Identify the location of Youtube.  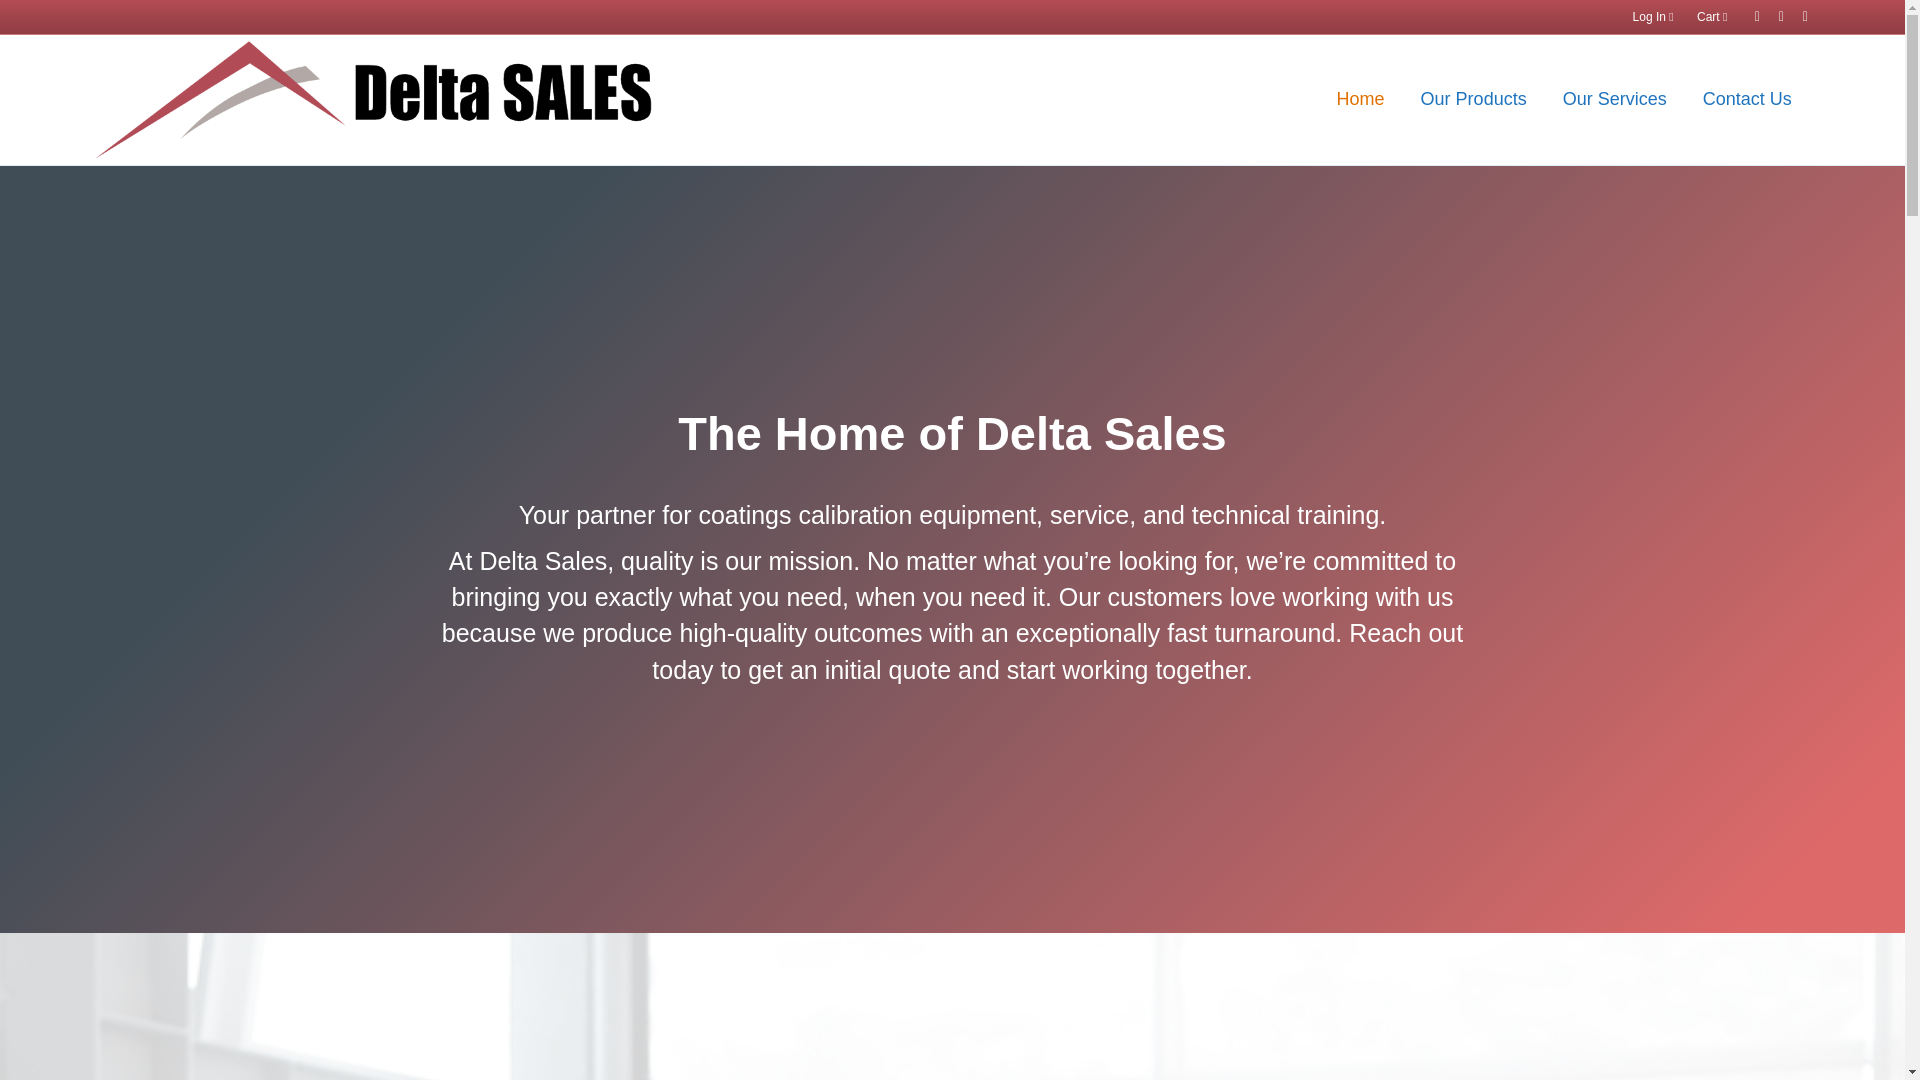
(1796, 15).